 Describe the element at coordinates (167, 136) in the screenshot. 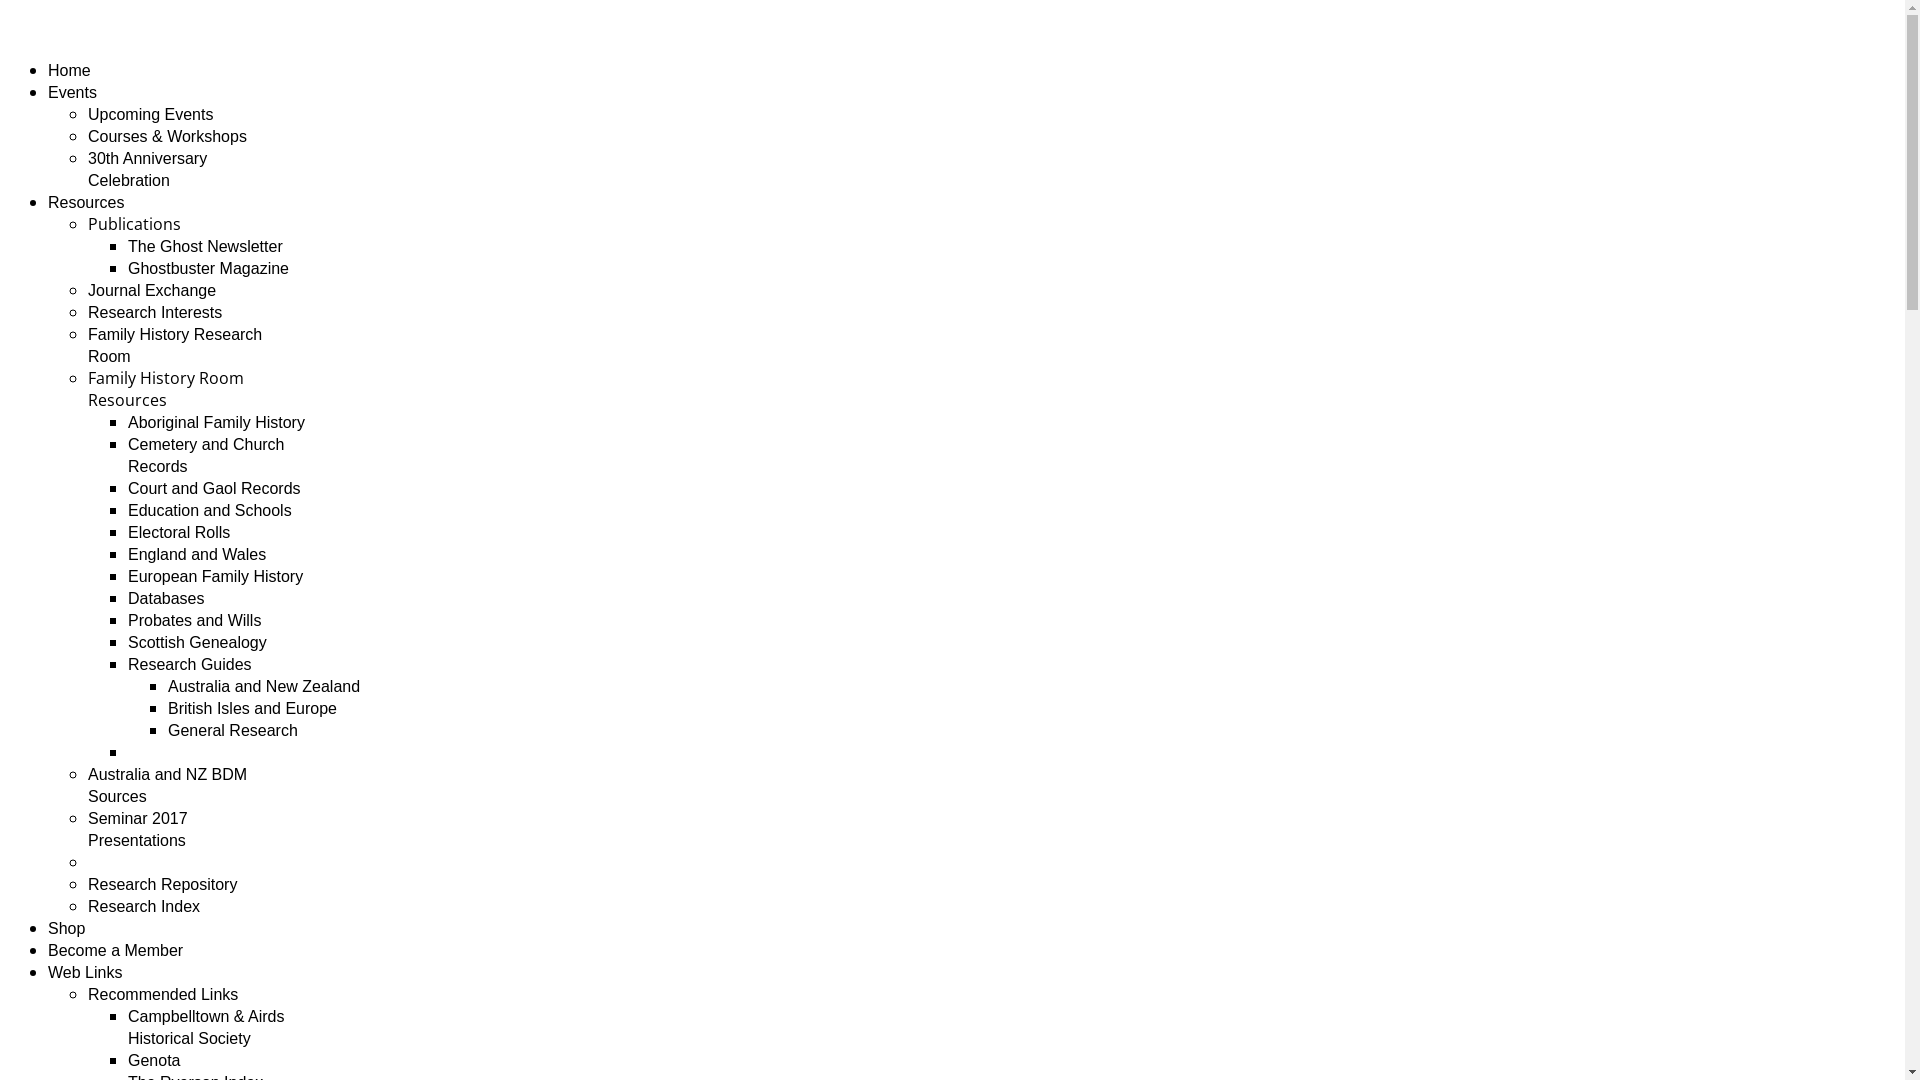

I see `Courses & Workshops` at that location.